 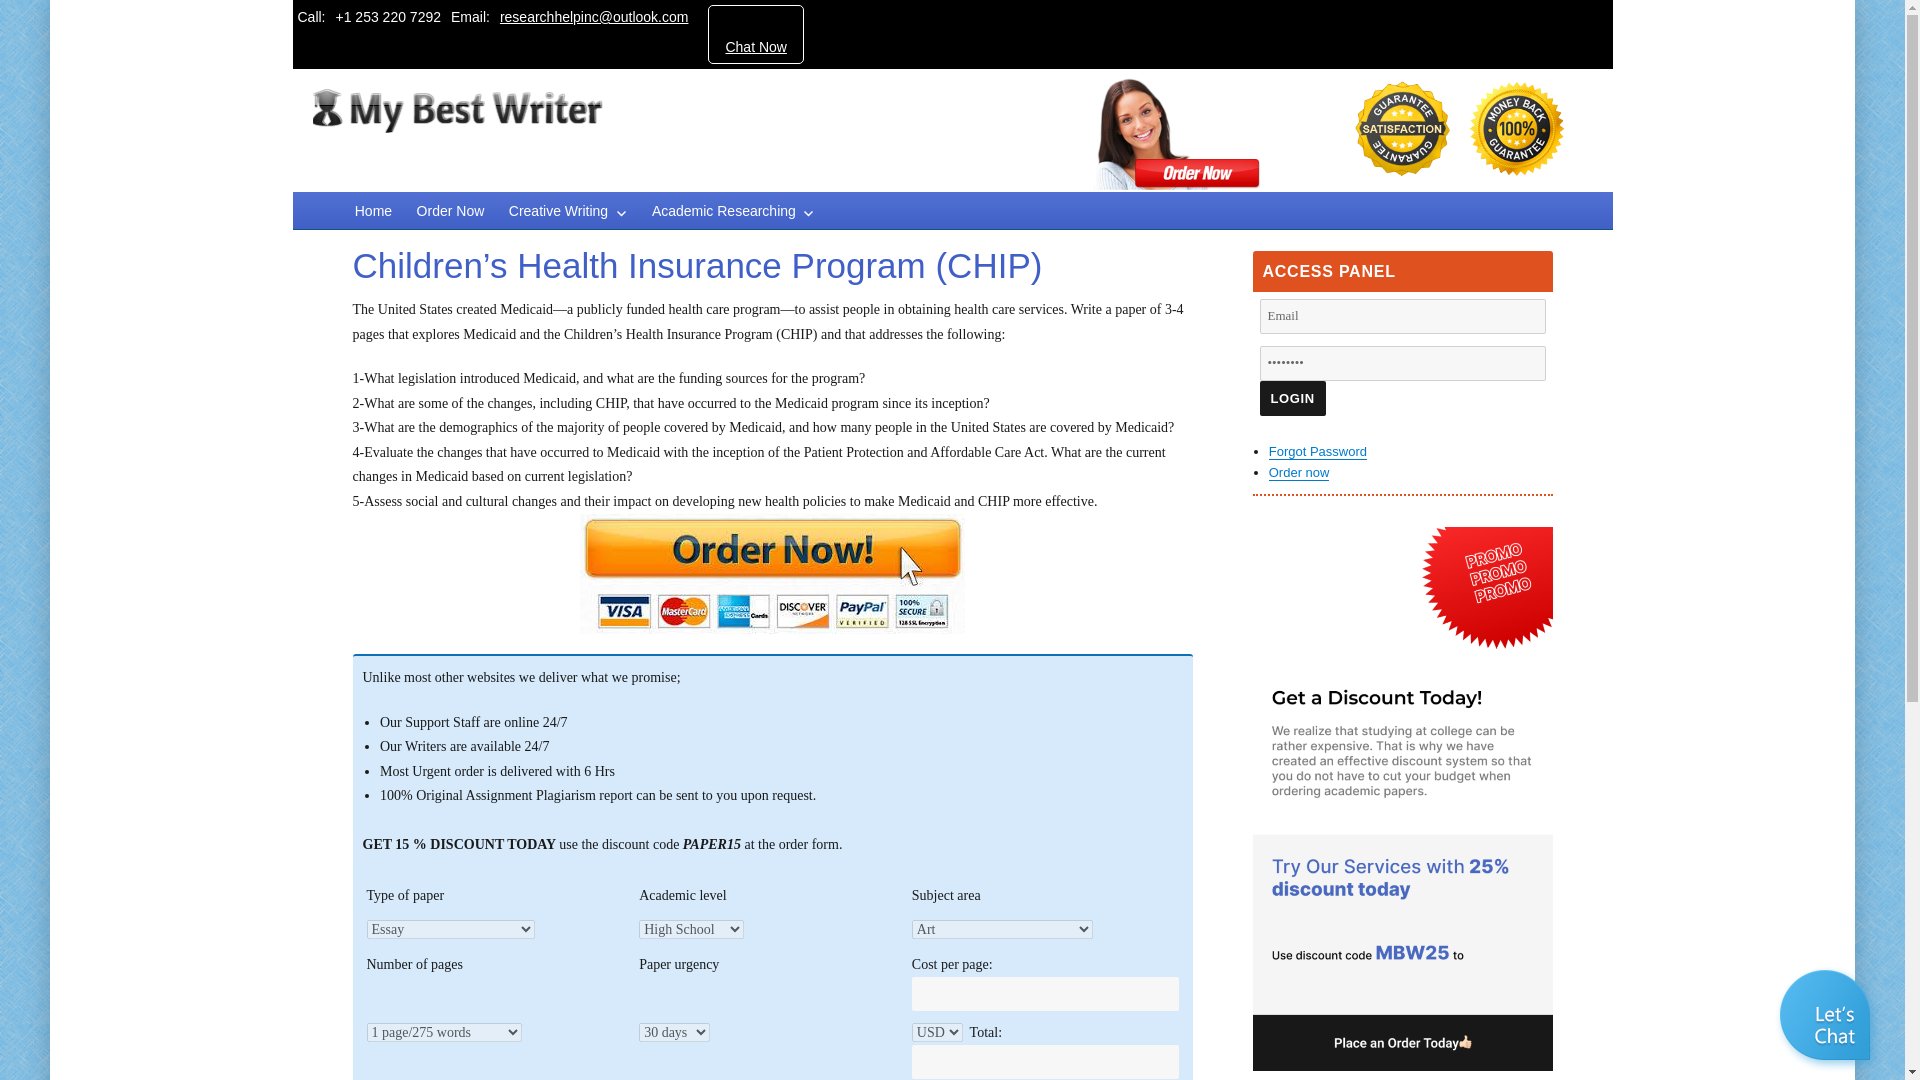 What do you see at coordinates (1002, 929) in the screenshot?
I see `Subject area` at bounding box center [1002, 929].